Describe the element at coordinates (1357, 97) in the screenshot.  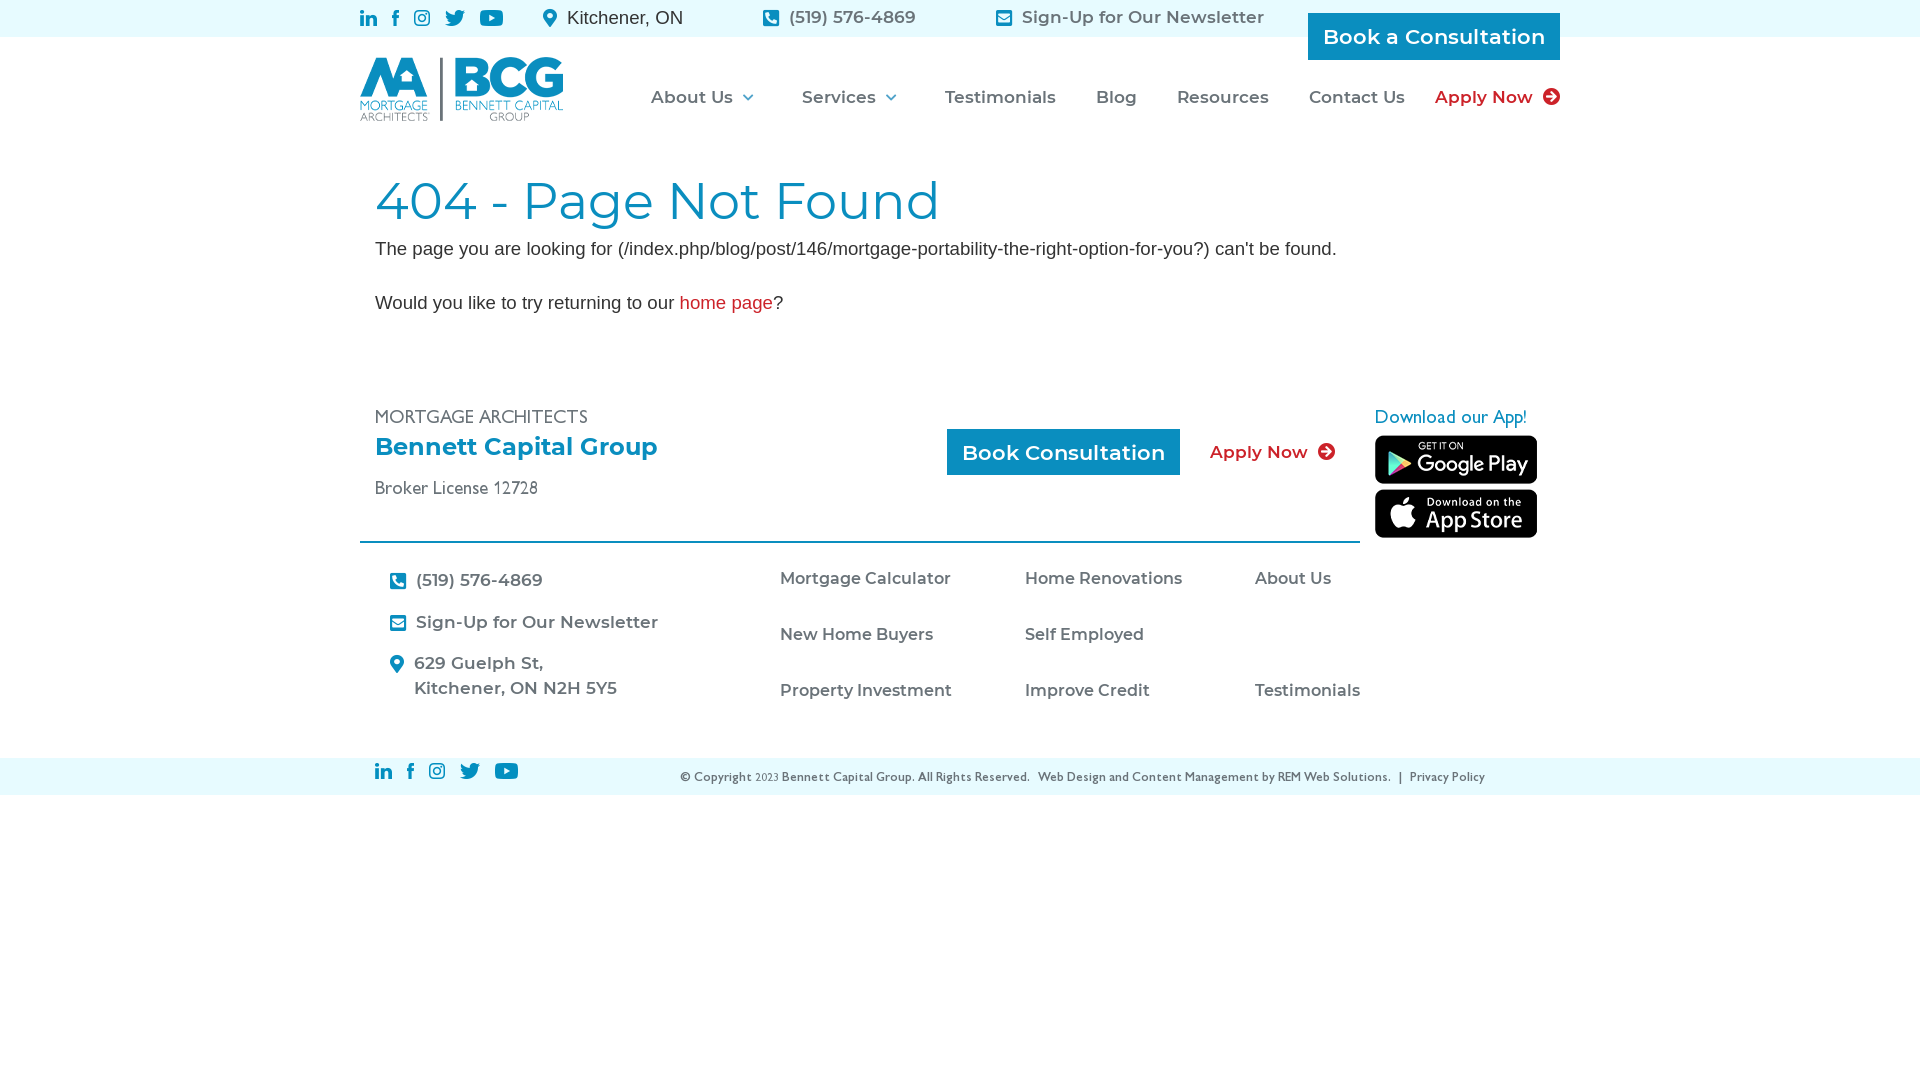
I see `Contact Us` at that location.